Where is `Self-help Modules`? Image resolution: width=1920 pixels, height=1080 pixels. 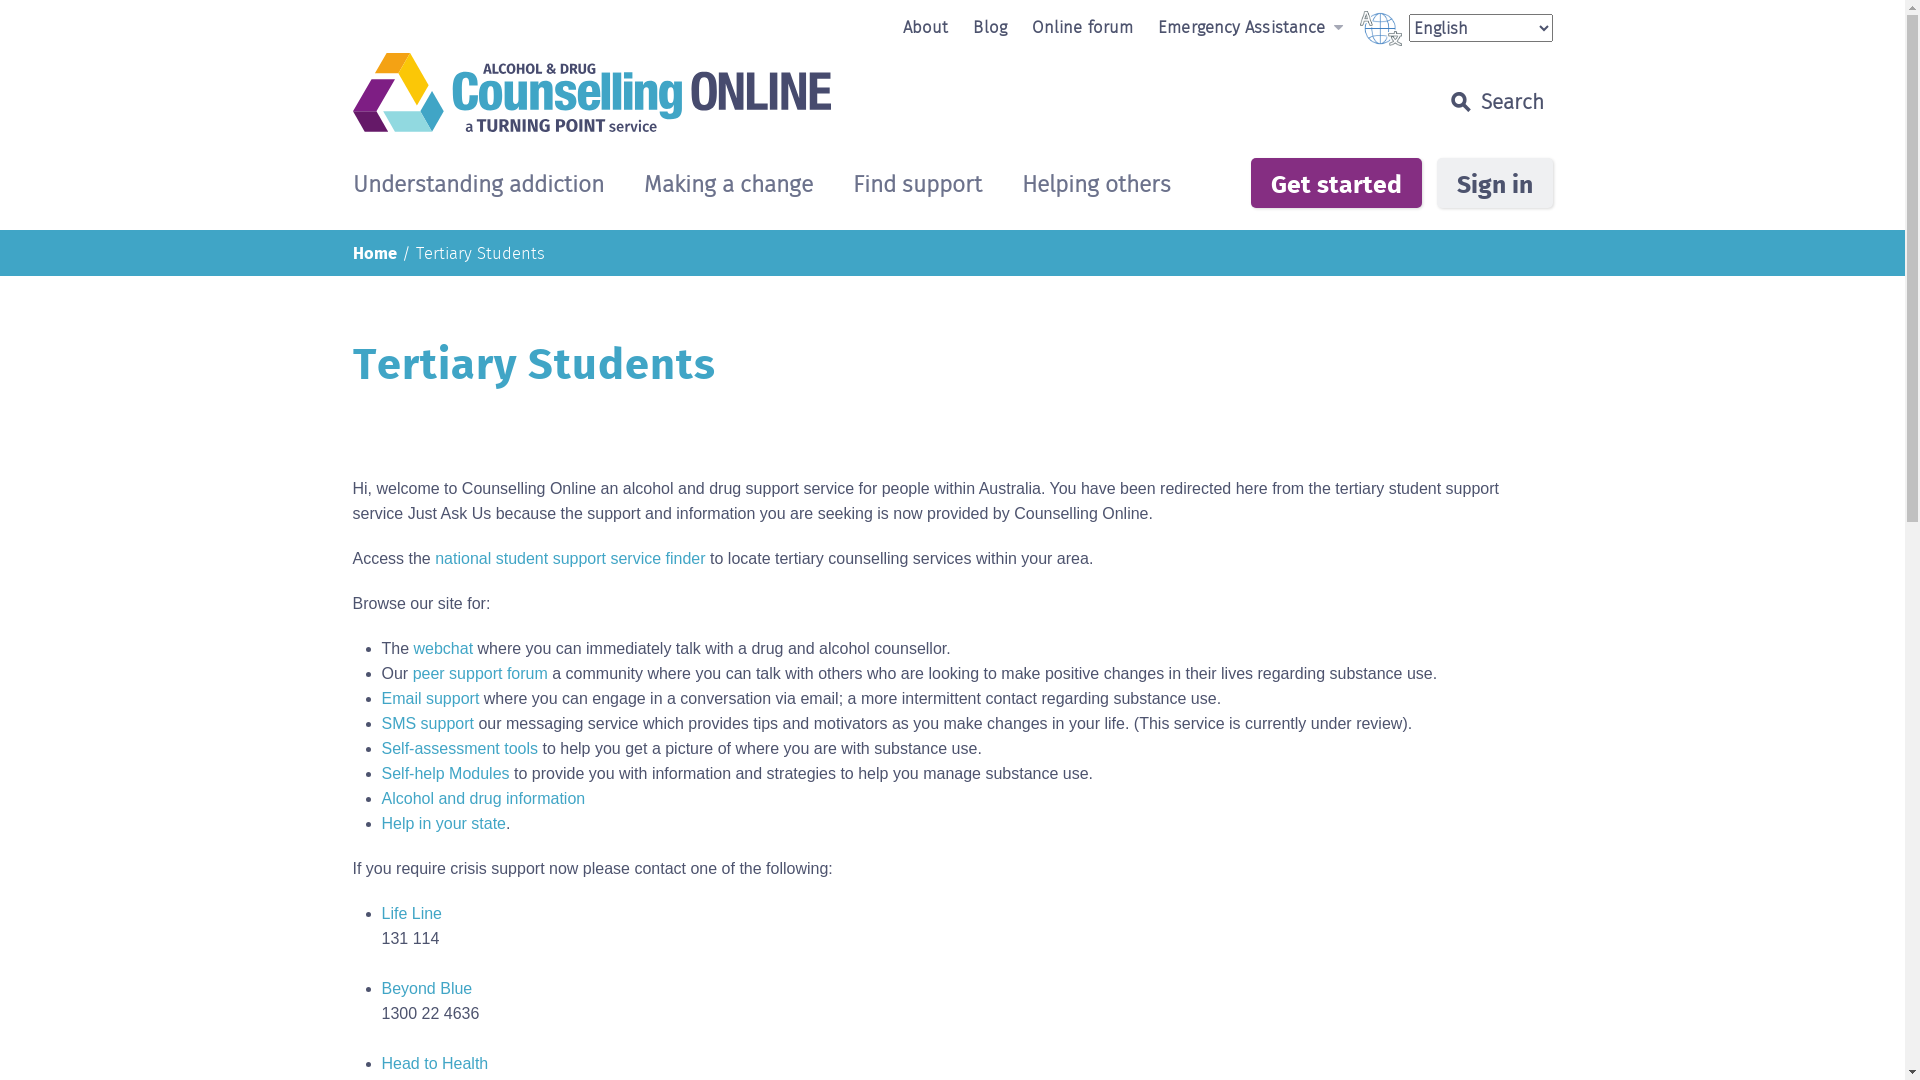
Self-help Modules is located at coordinates (446, 774).